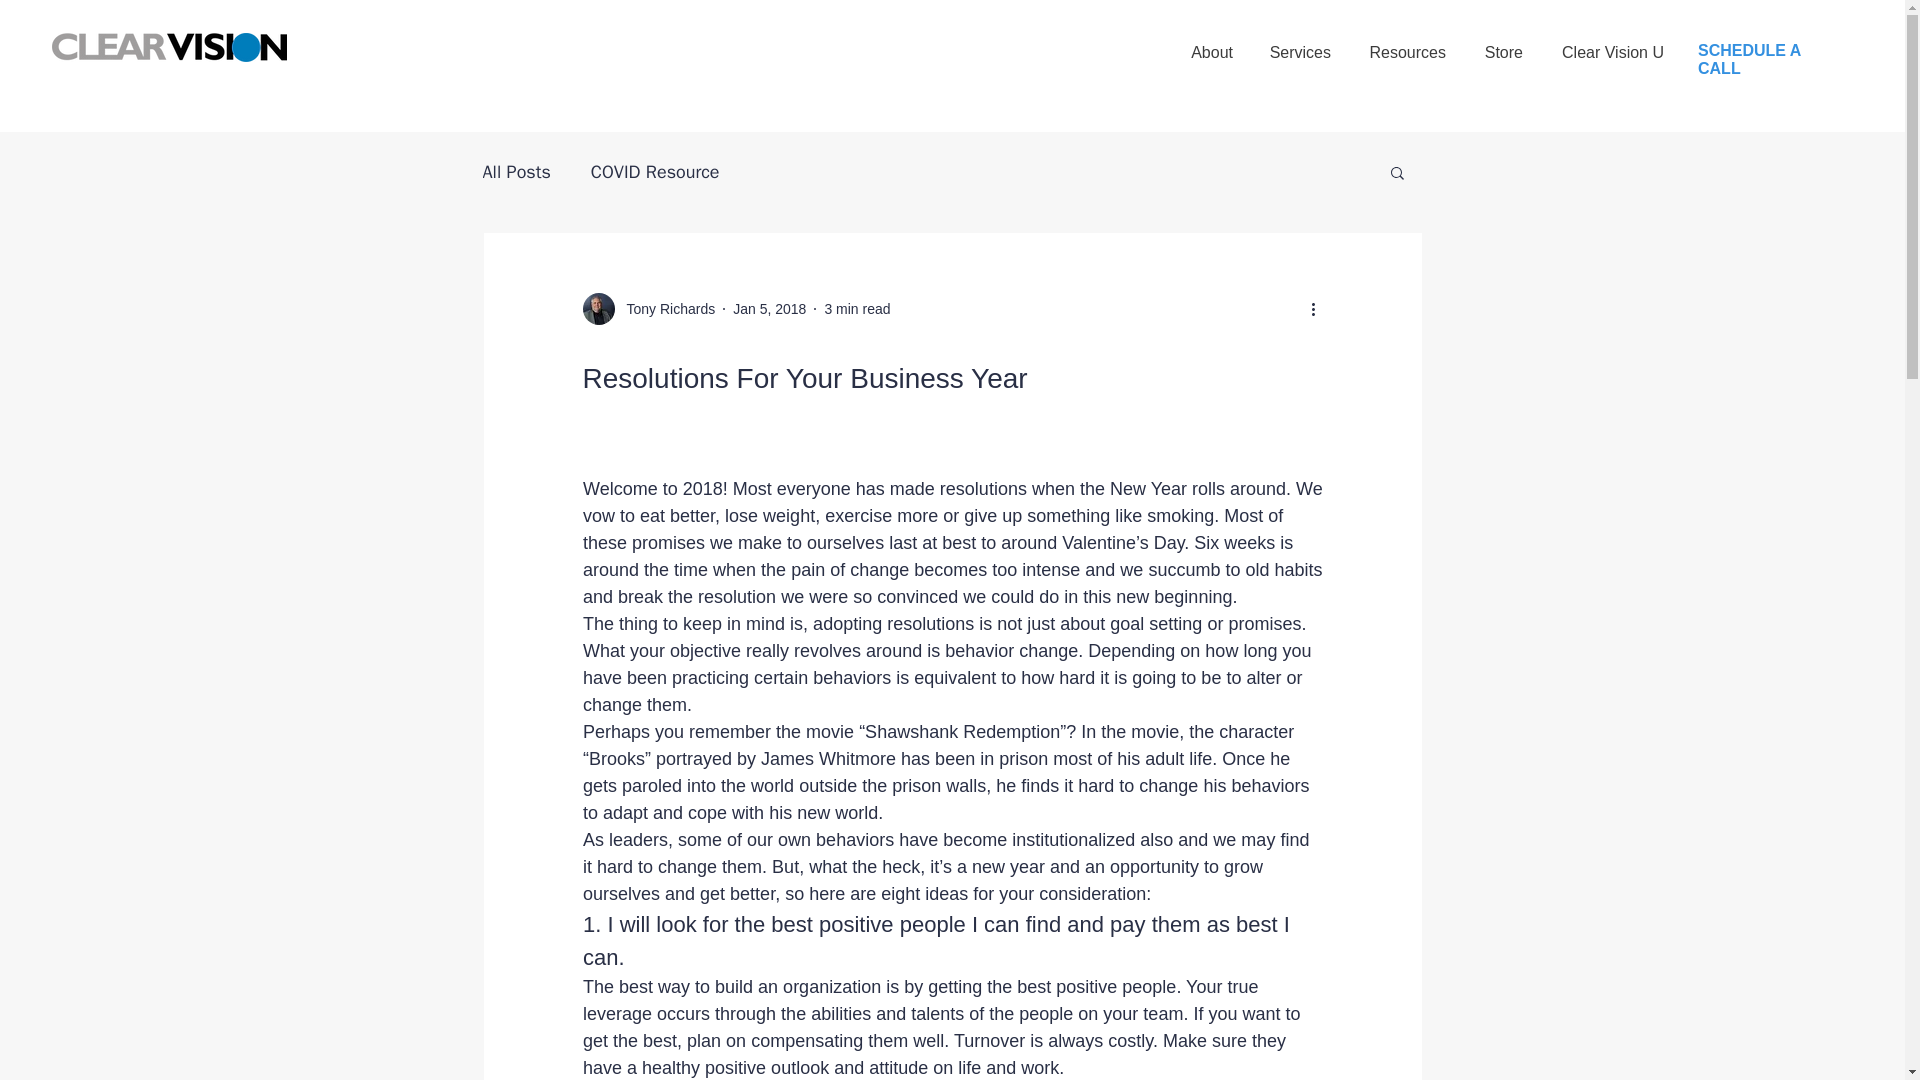  Describe the element at coordinates (1748, 59) in the screenshot. I see `SCHEDULE A CALL` at that location.